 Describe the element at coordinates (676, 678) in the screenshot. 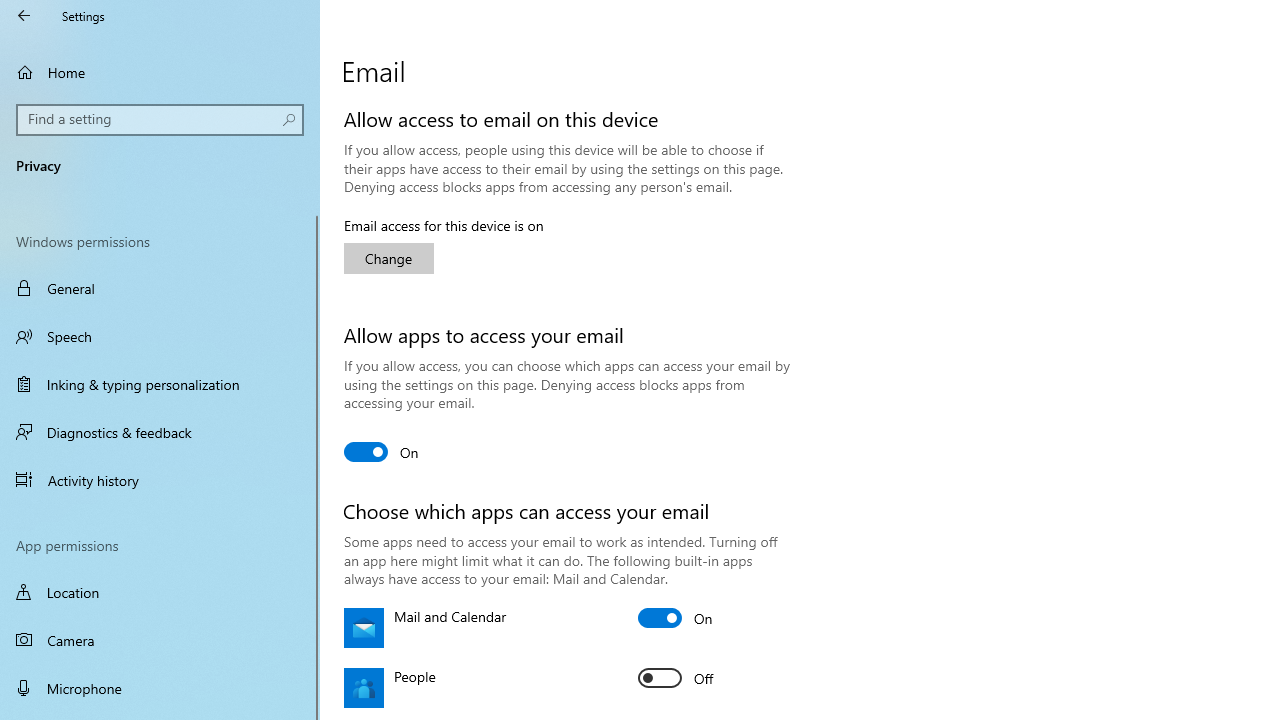

I see `People` at that location.